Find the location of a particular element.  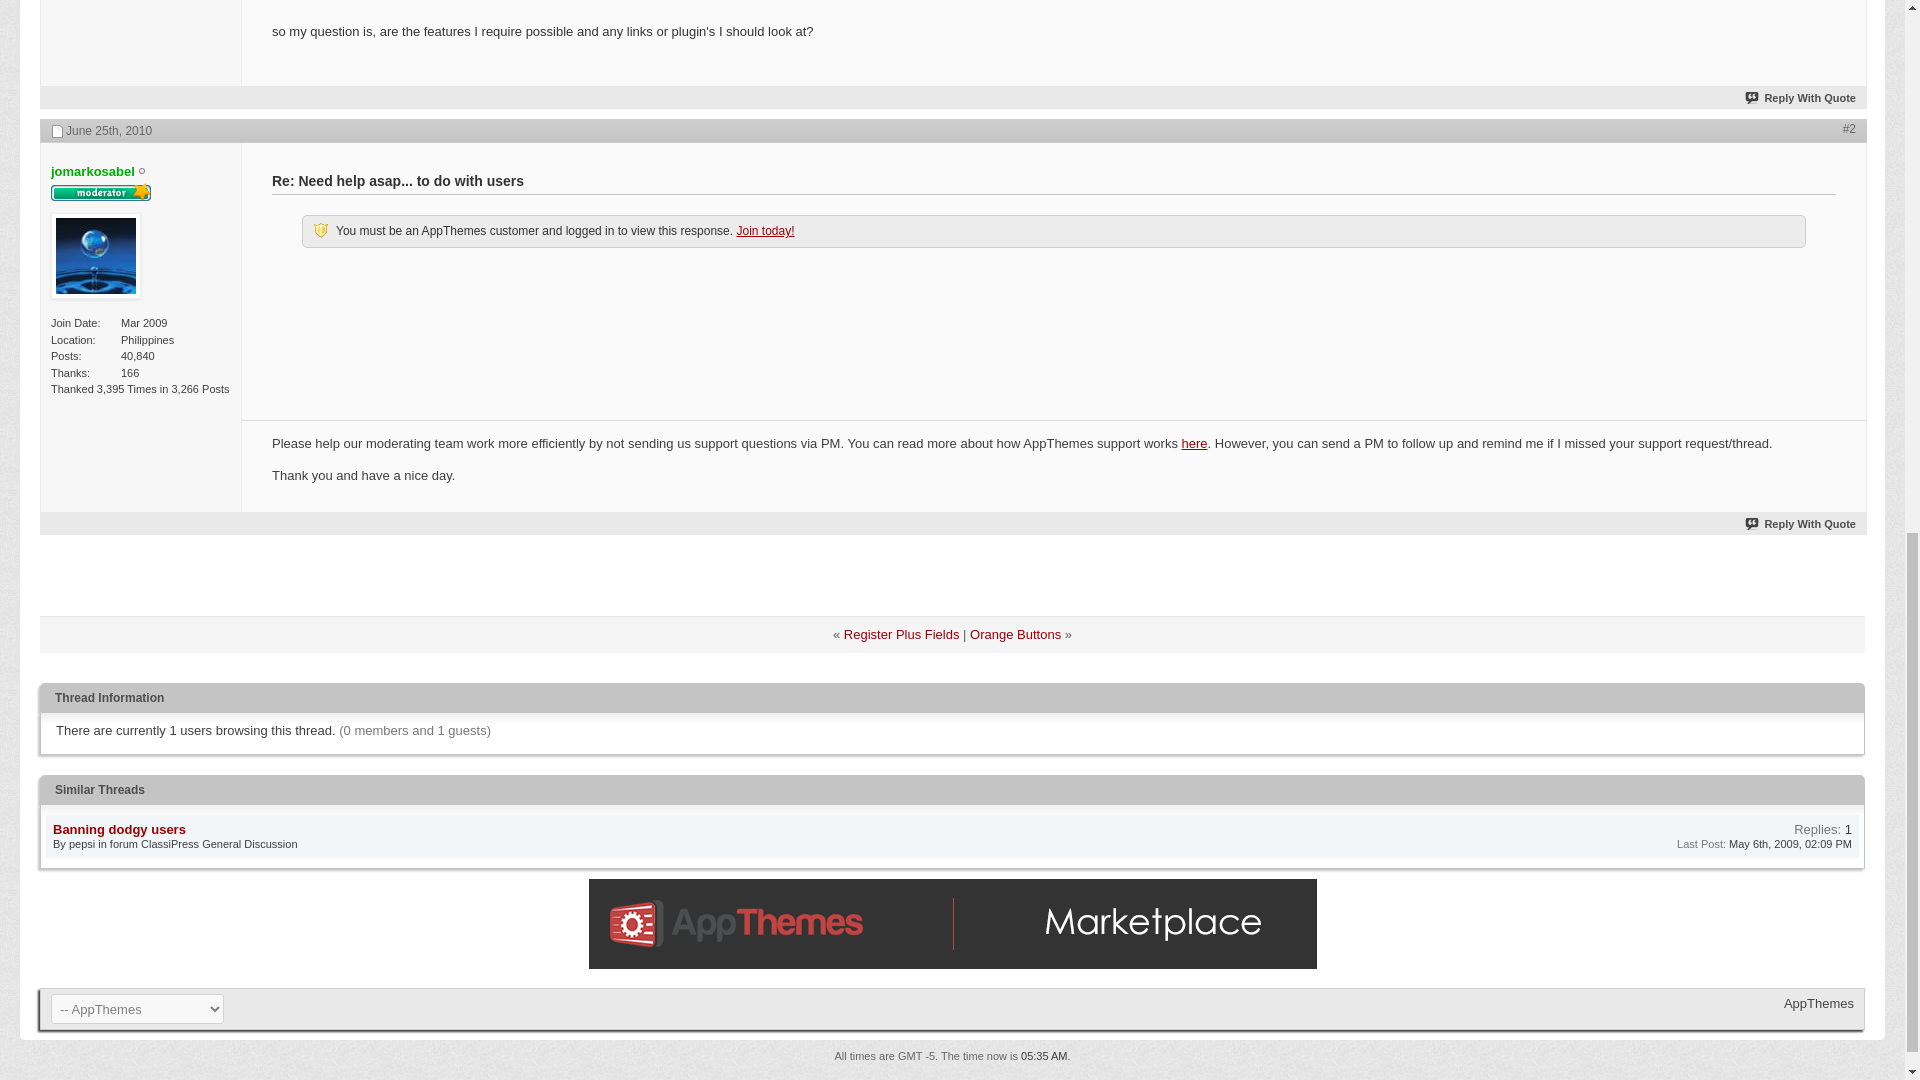

jomarkosabel's Avatar is located at coordinates (96, 256).